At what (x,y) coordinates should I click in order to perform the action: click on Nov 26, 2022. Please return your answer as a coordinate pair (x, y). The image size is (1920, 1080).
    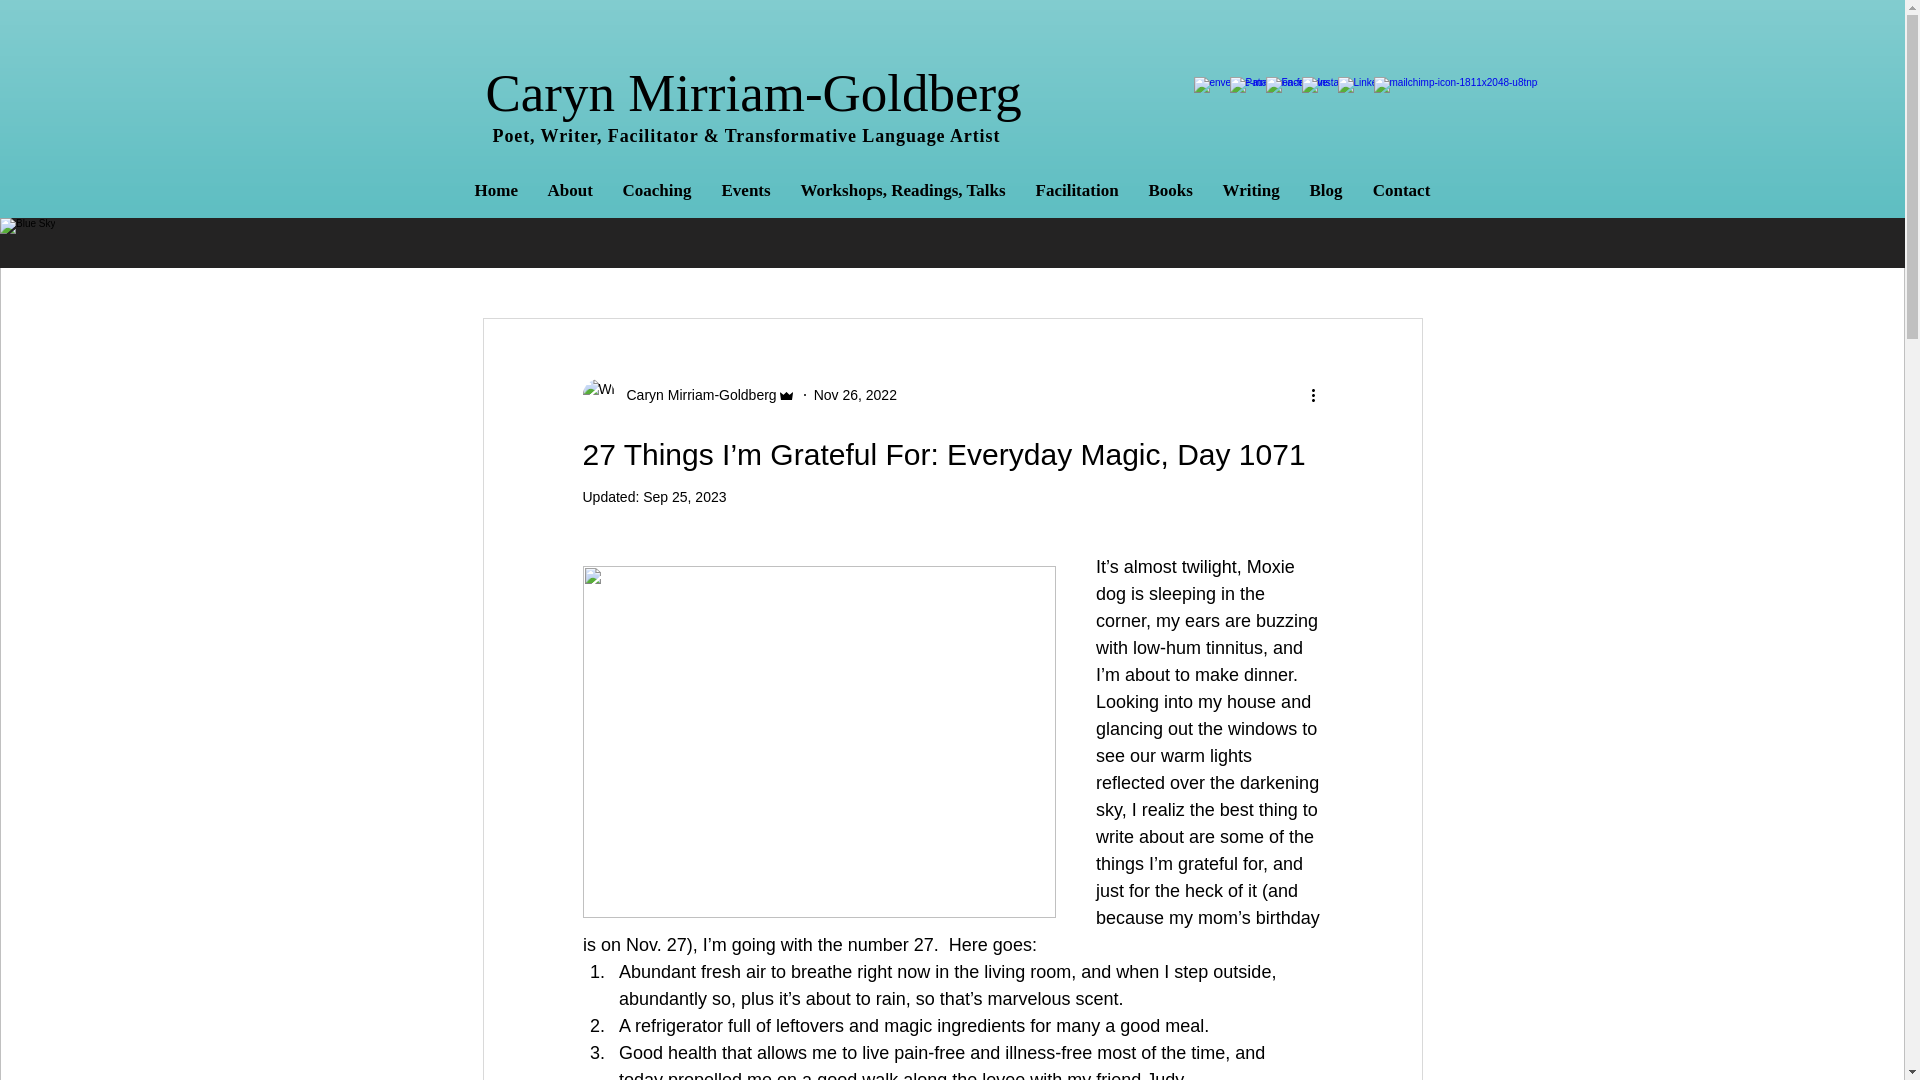
    Looking at the image, I should click on (855, 393).